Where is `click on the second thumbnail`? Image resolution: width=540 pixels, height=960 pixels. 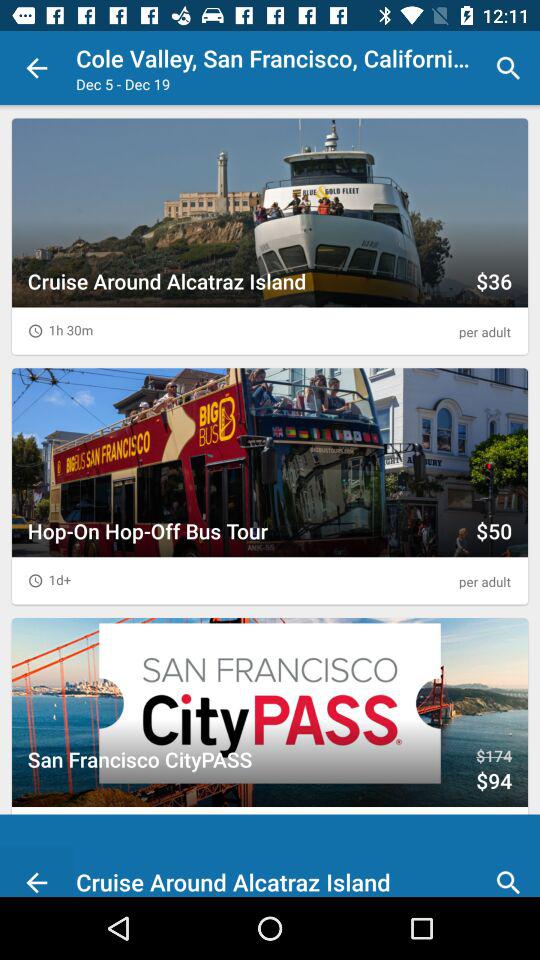 click on the second thumbnail is located at coordinates (270, 486).